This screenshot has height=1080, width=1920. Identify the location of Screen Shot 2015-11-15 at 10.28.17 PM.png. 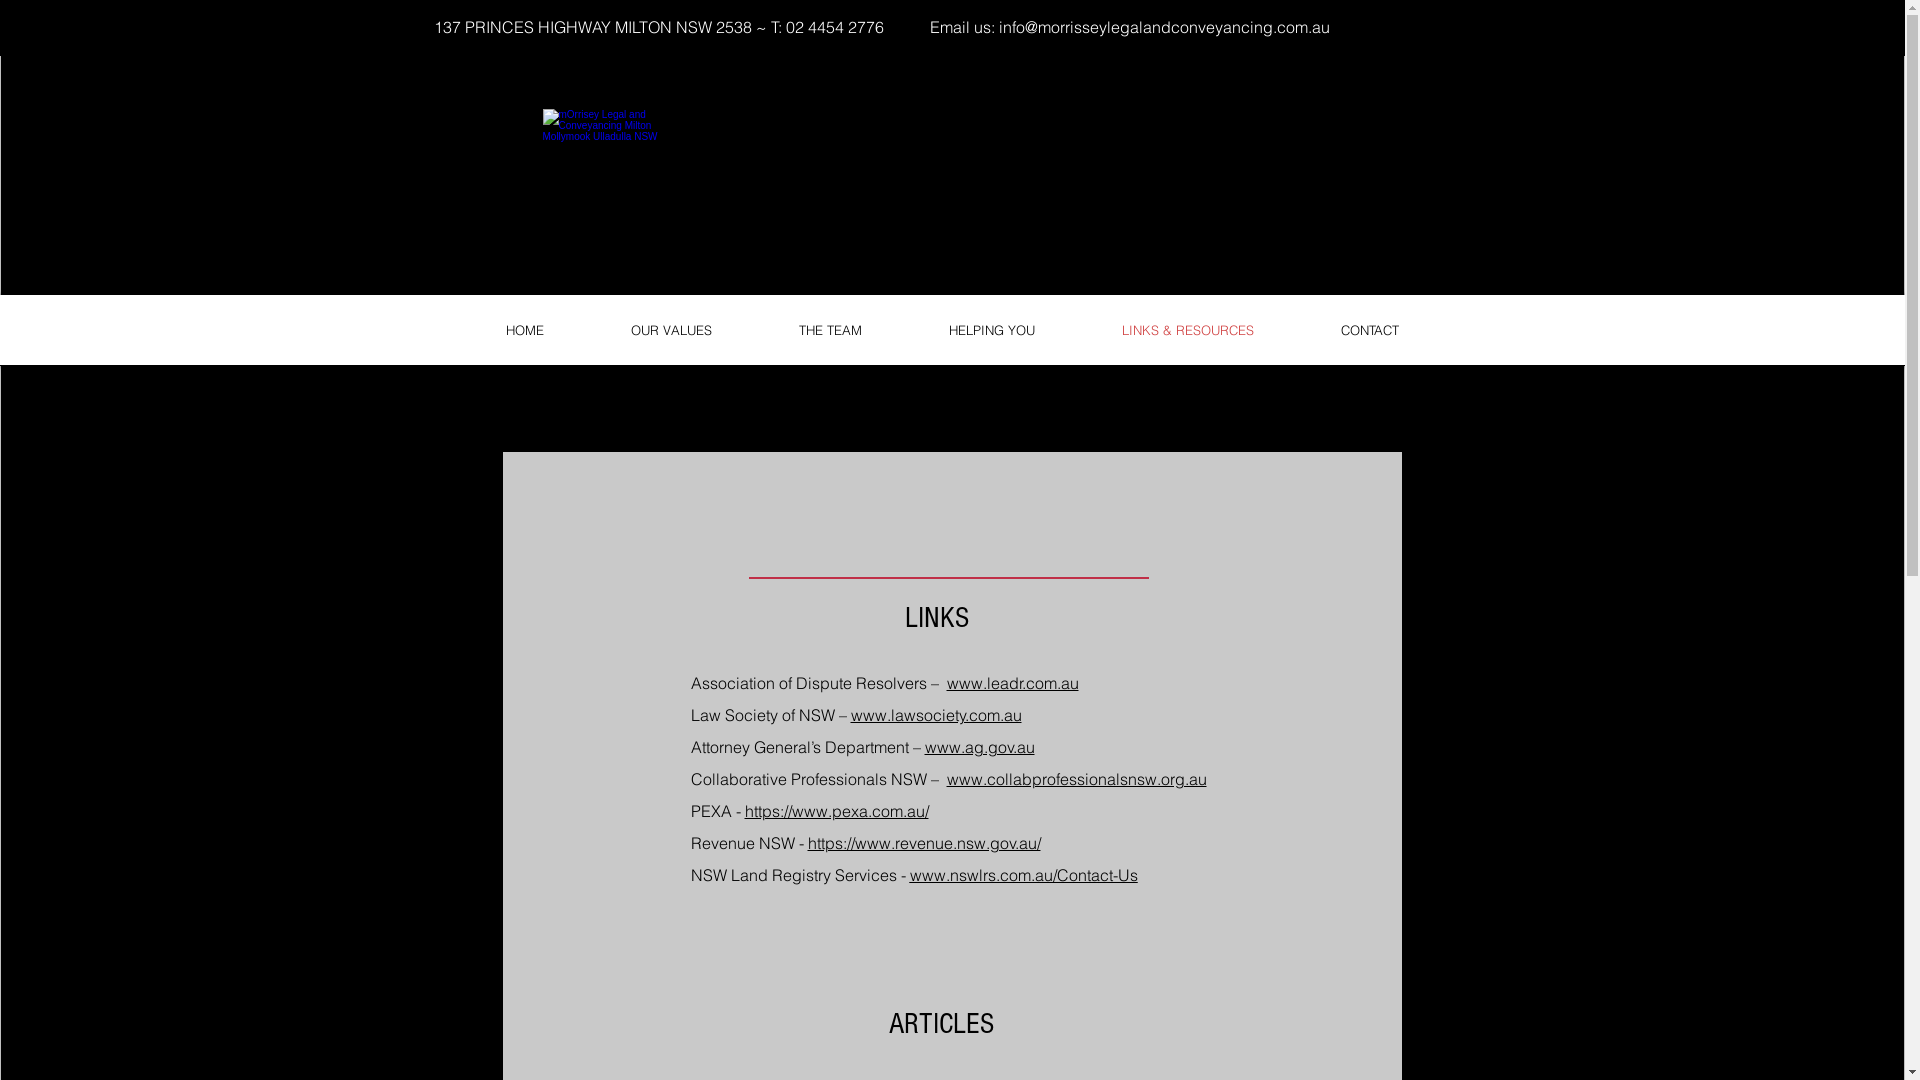
(602, 171).